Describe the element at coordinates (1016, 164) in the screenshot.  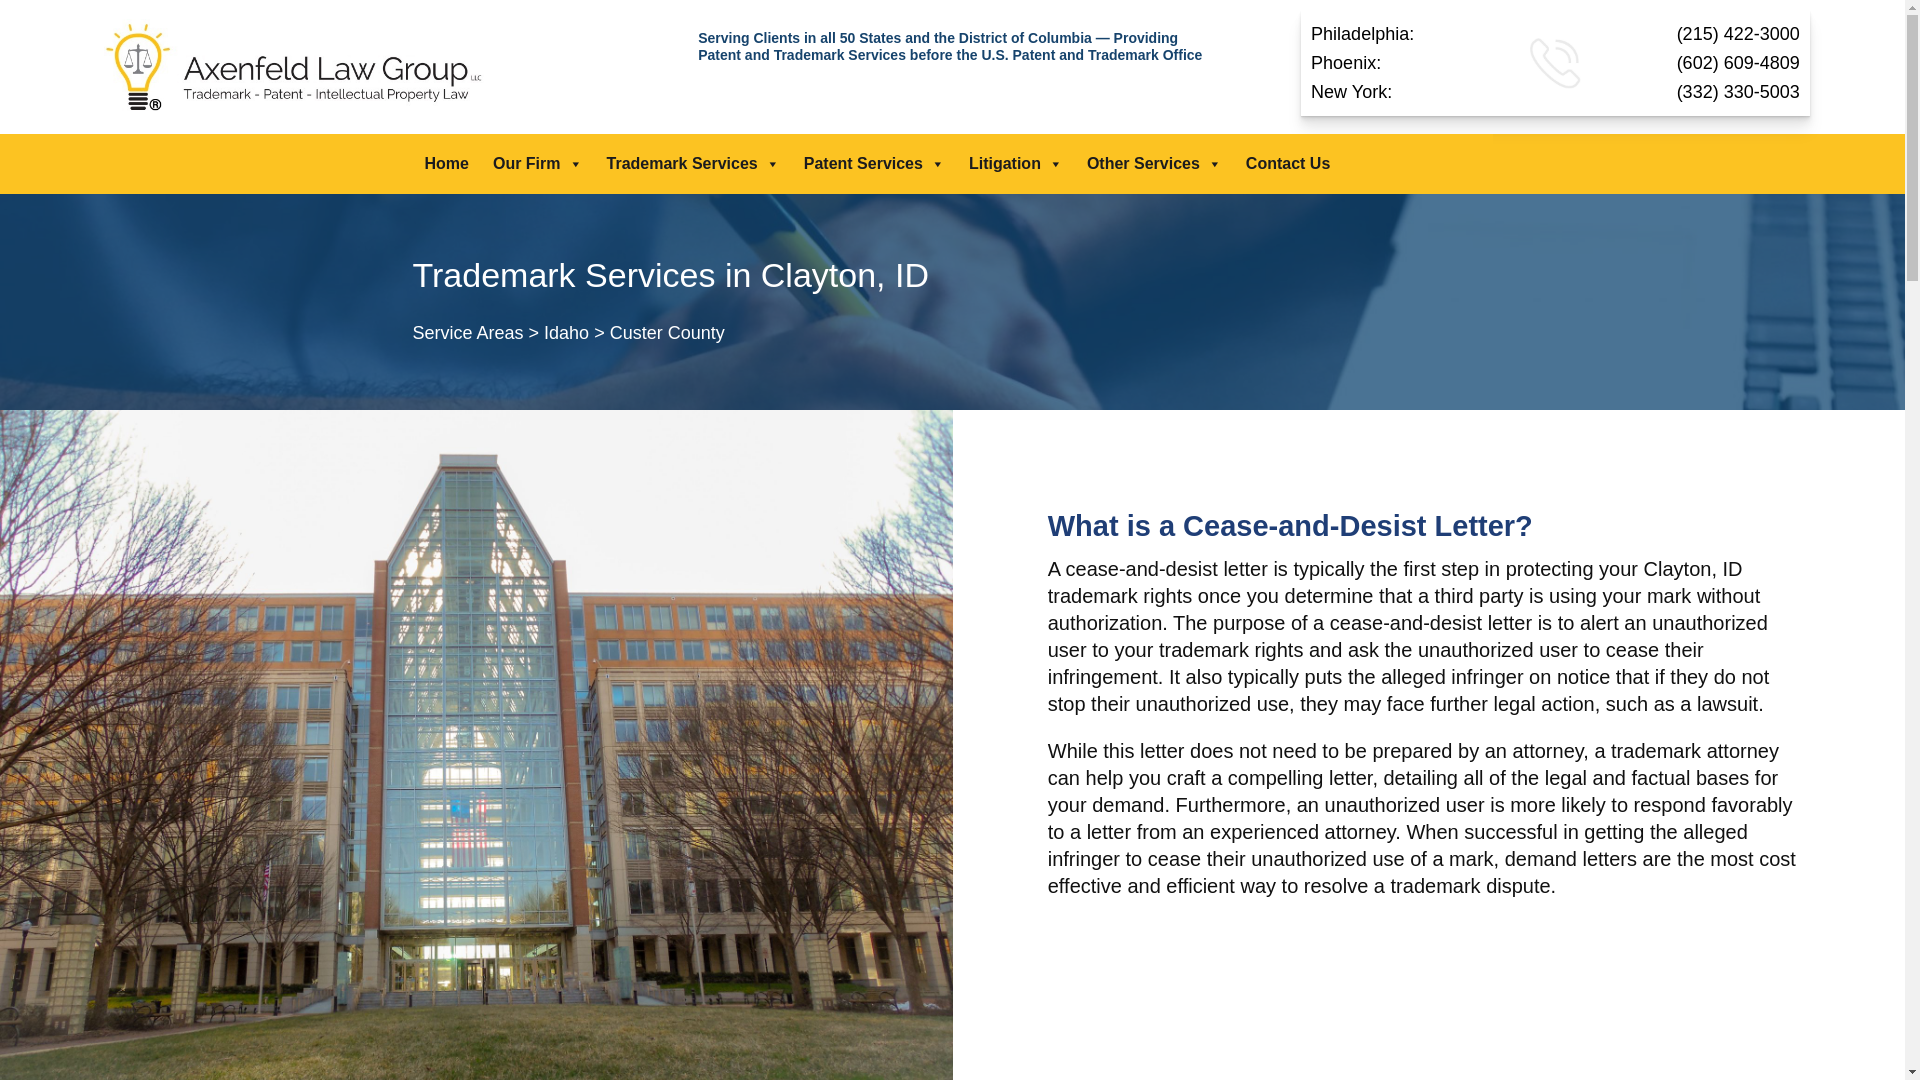
I see `Litigation` at that location.